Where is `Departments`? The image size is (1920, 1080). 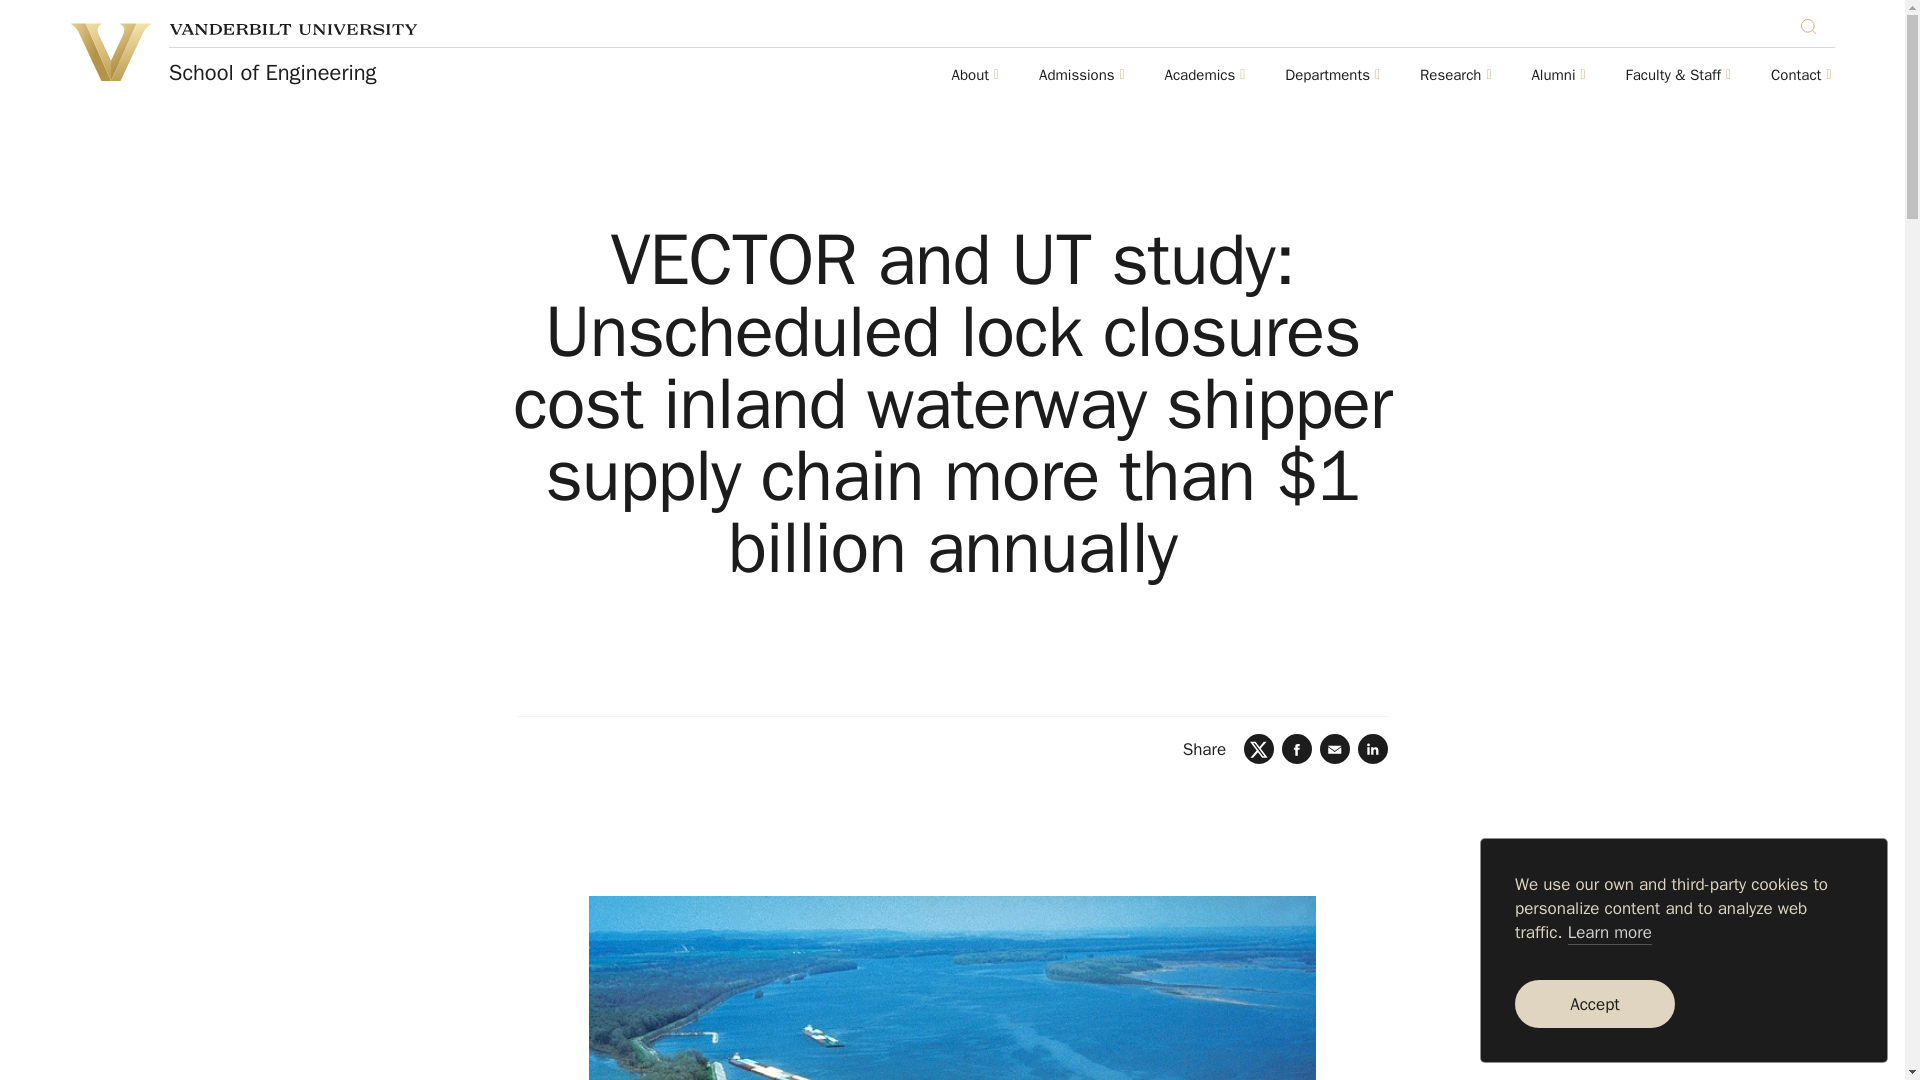
Departments is located at coordinates (1327, 76).